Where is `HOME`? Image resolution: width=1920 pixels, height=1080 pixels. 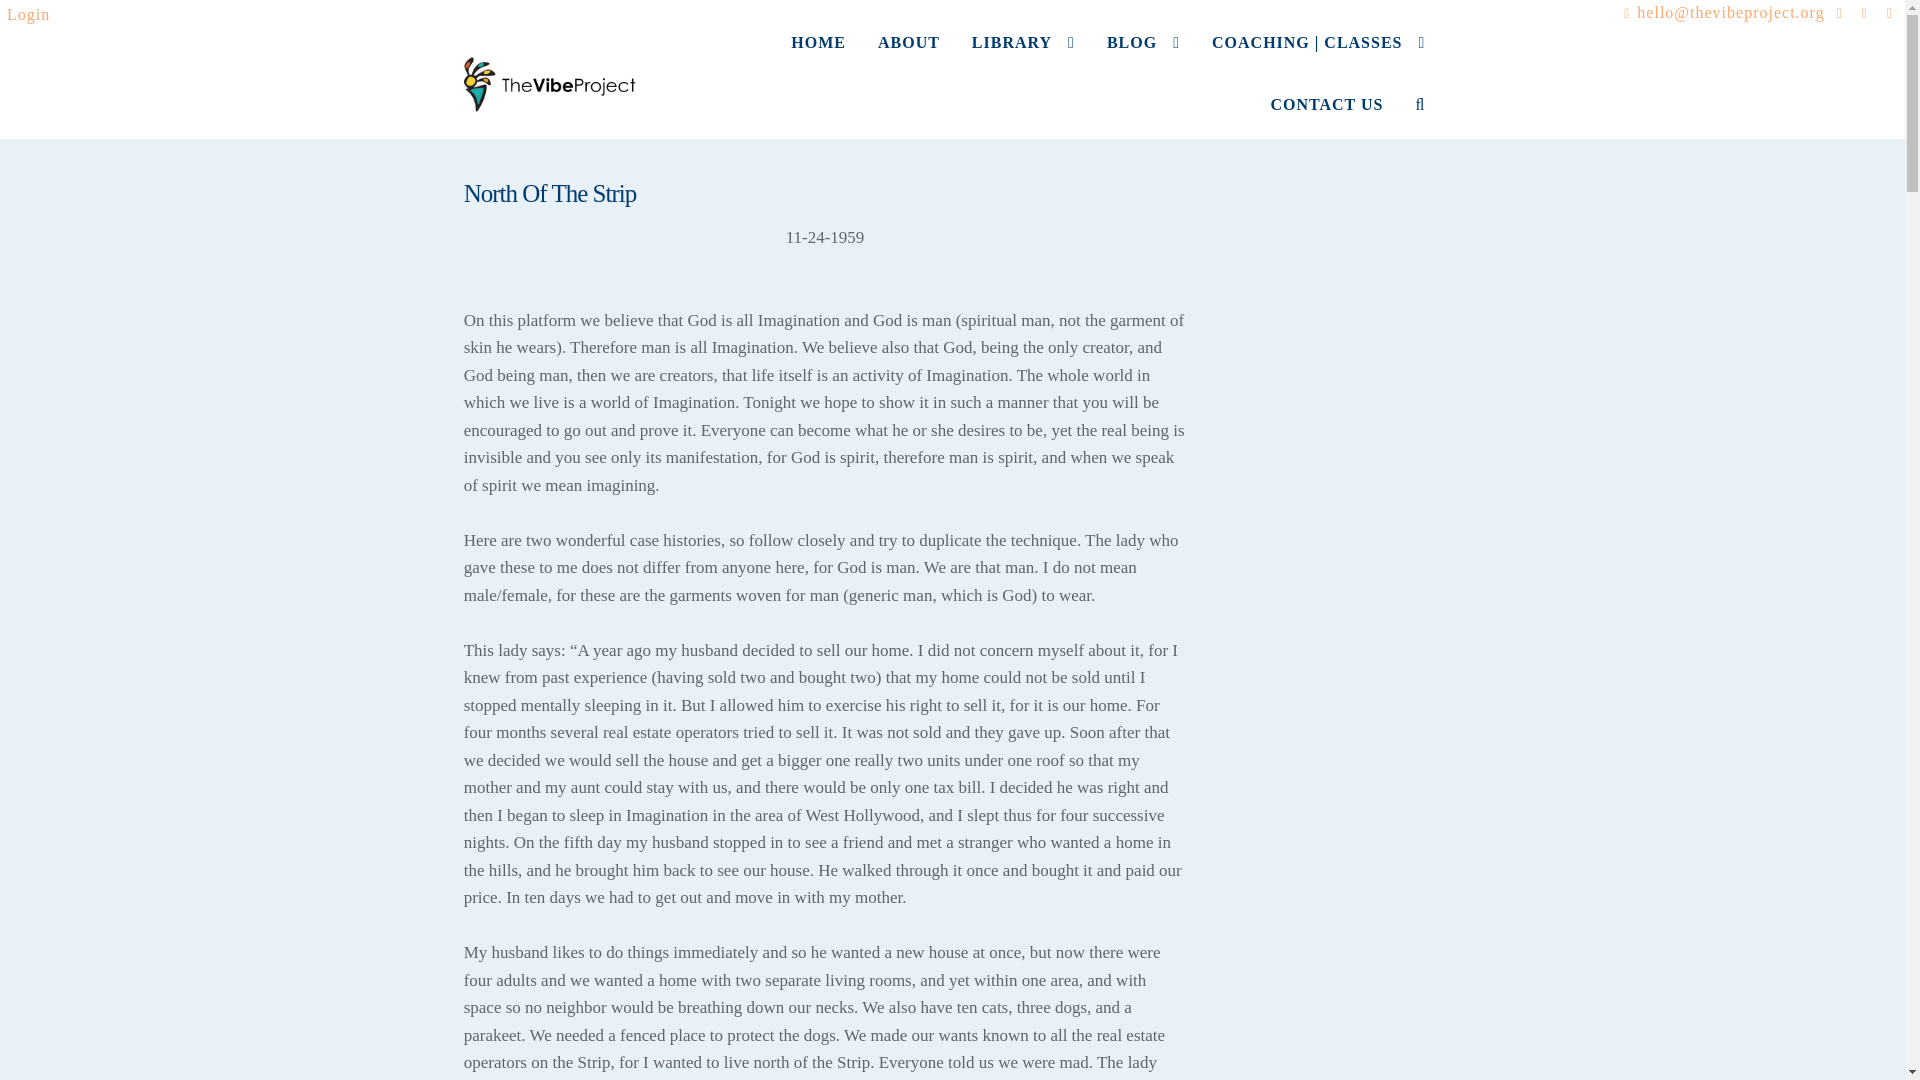 HOME is located at coordinates (818, 60).